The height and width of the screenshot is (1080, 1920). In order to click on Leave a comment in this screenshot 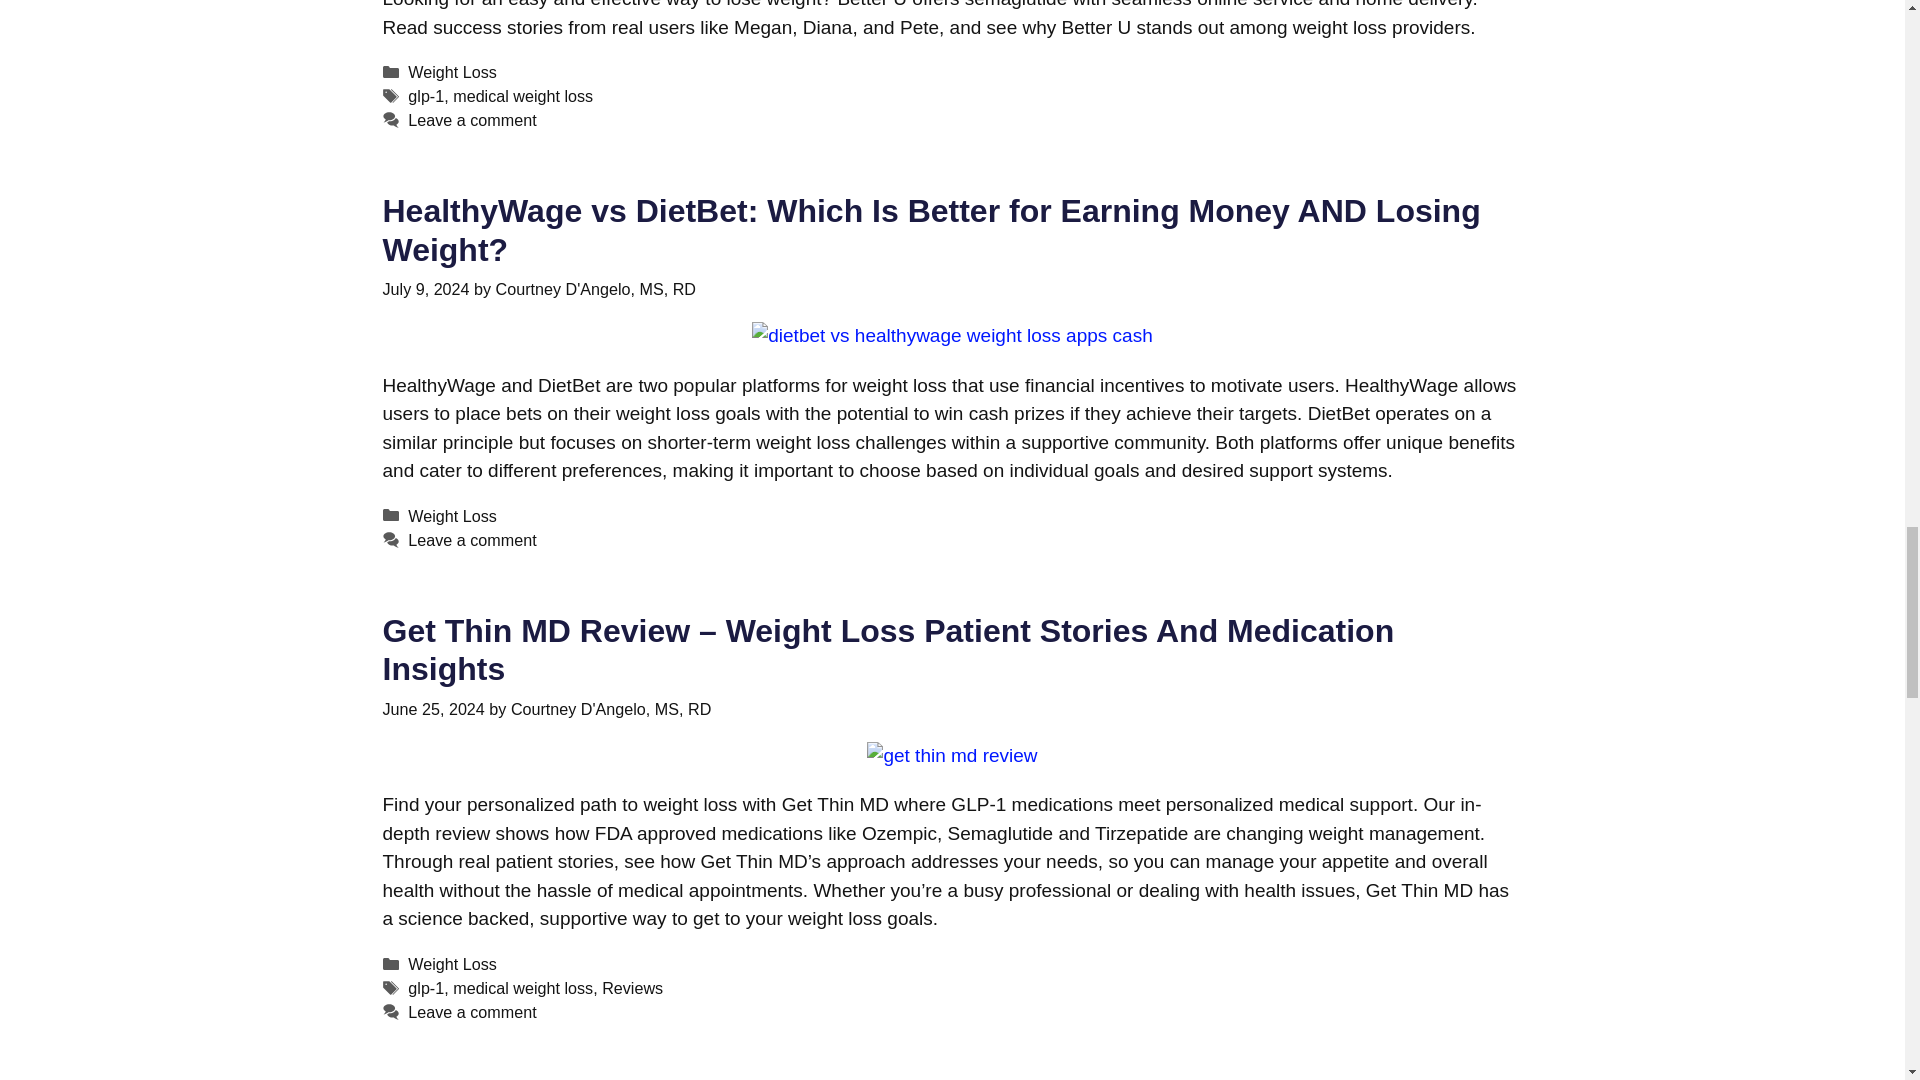, I will do `click(471, 120)`.